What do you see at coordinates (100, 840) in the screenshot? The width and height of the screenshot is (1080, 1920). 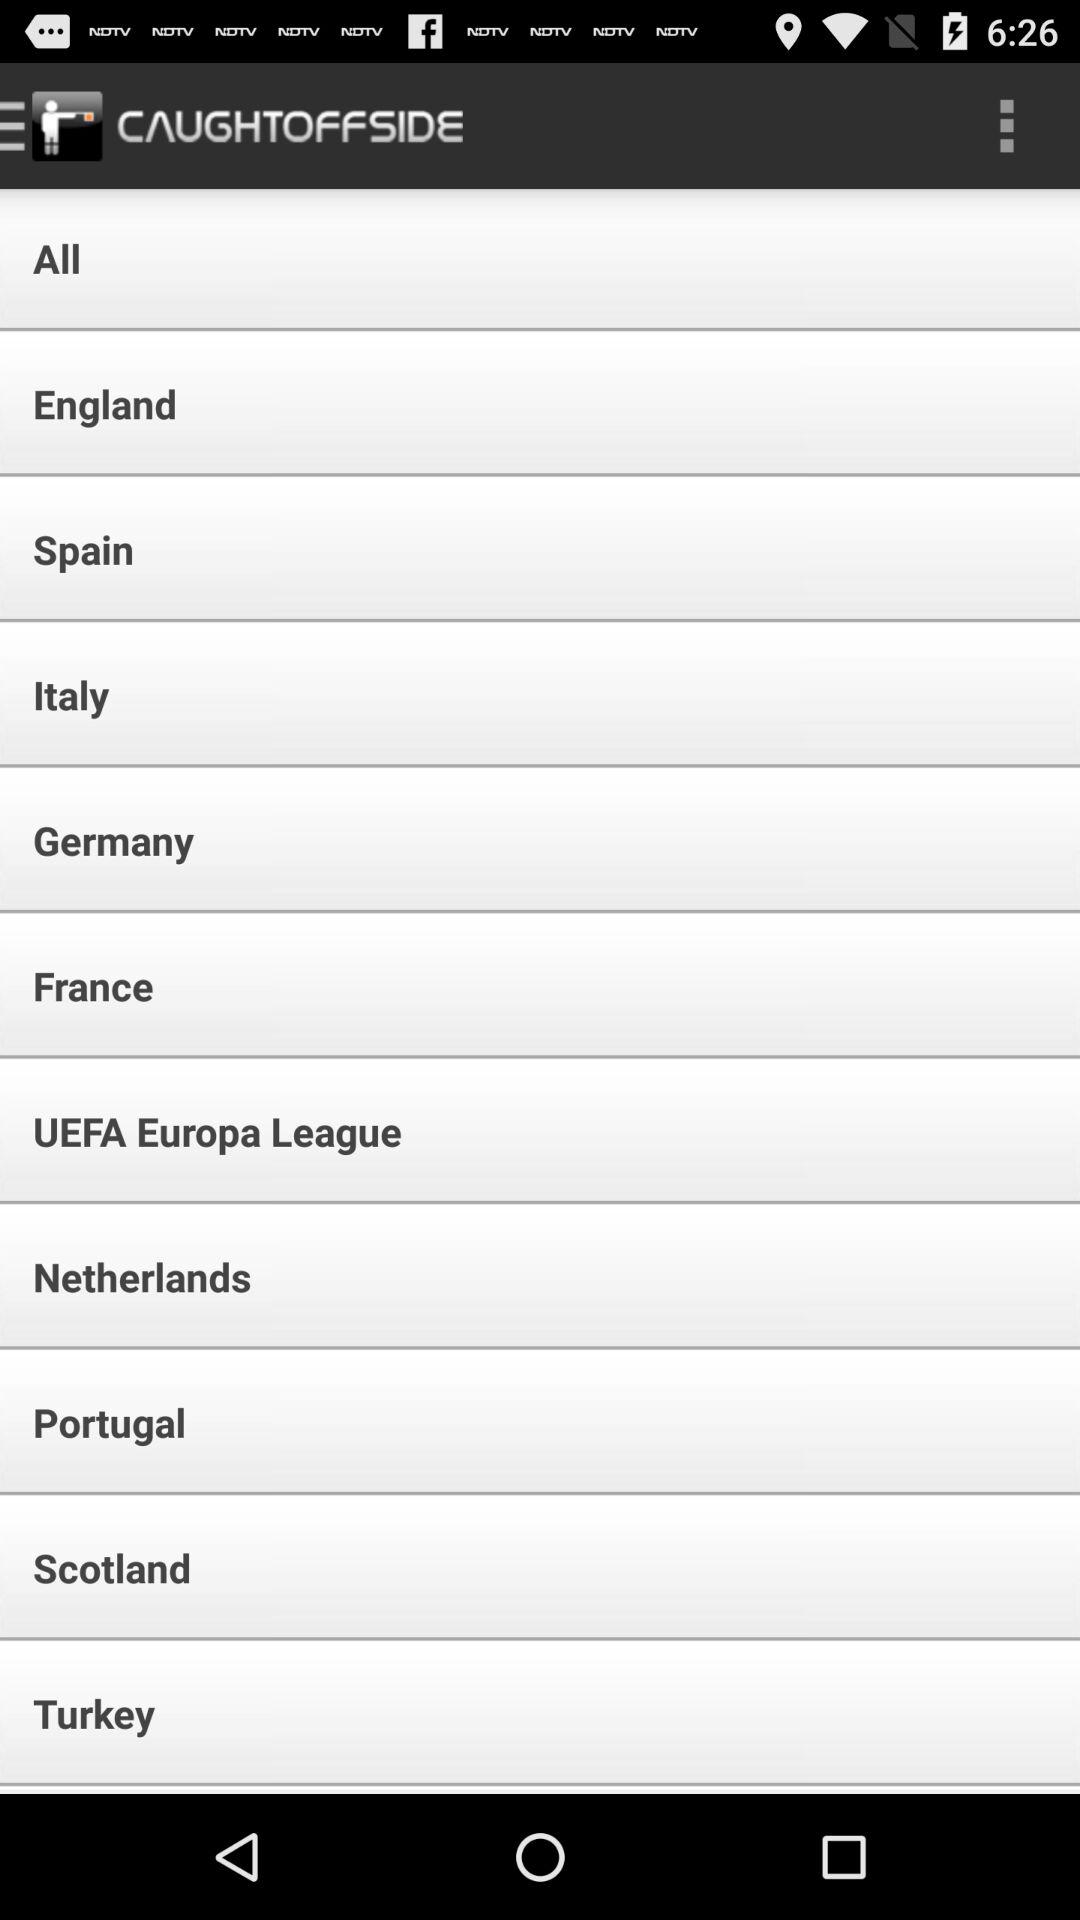 I see `choose the germany item` at bounding box center [100, 840].